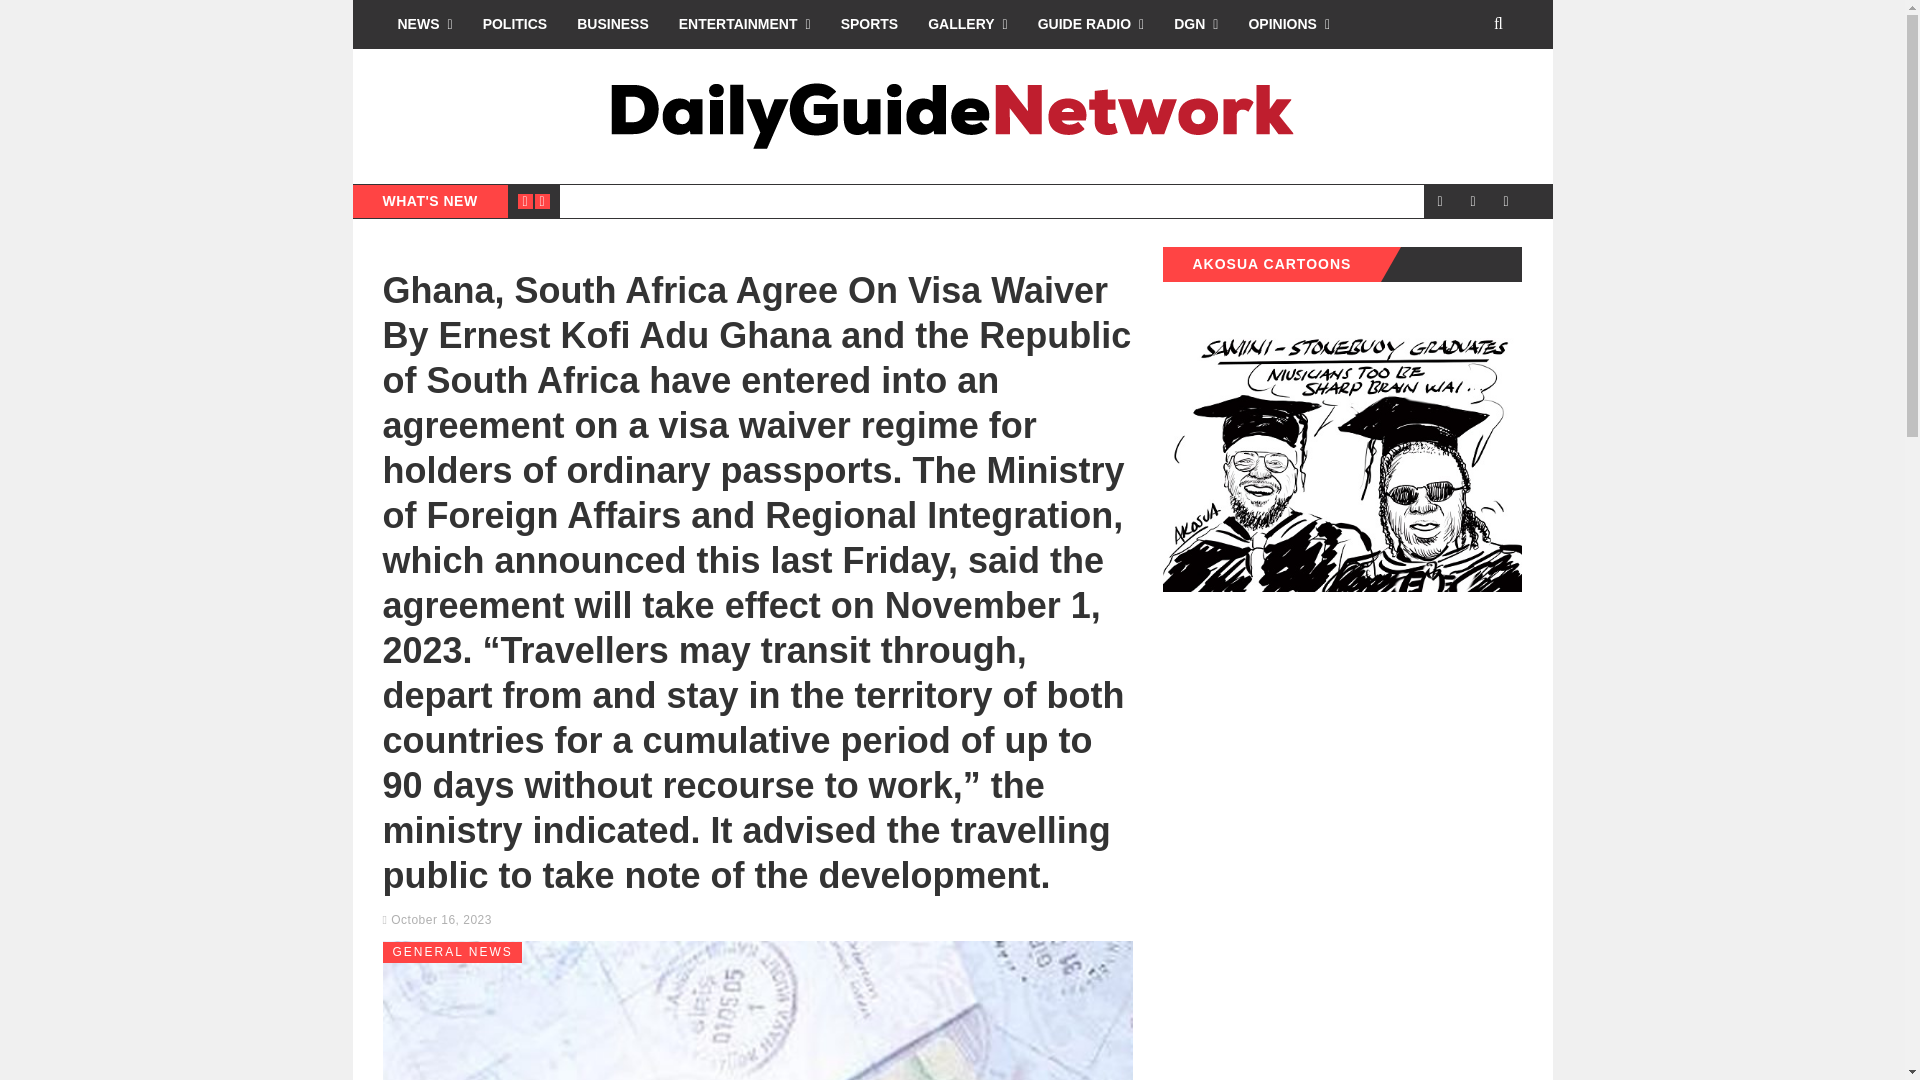 This screenshot has width=1920, height=1080. What do you see at coordinates (968, 24) in the screenshot?
I see `GALLERY` at bounding box center [968, 24].